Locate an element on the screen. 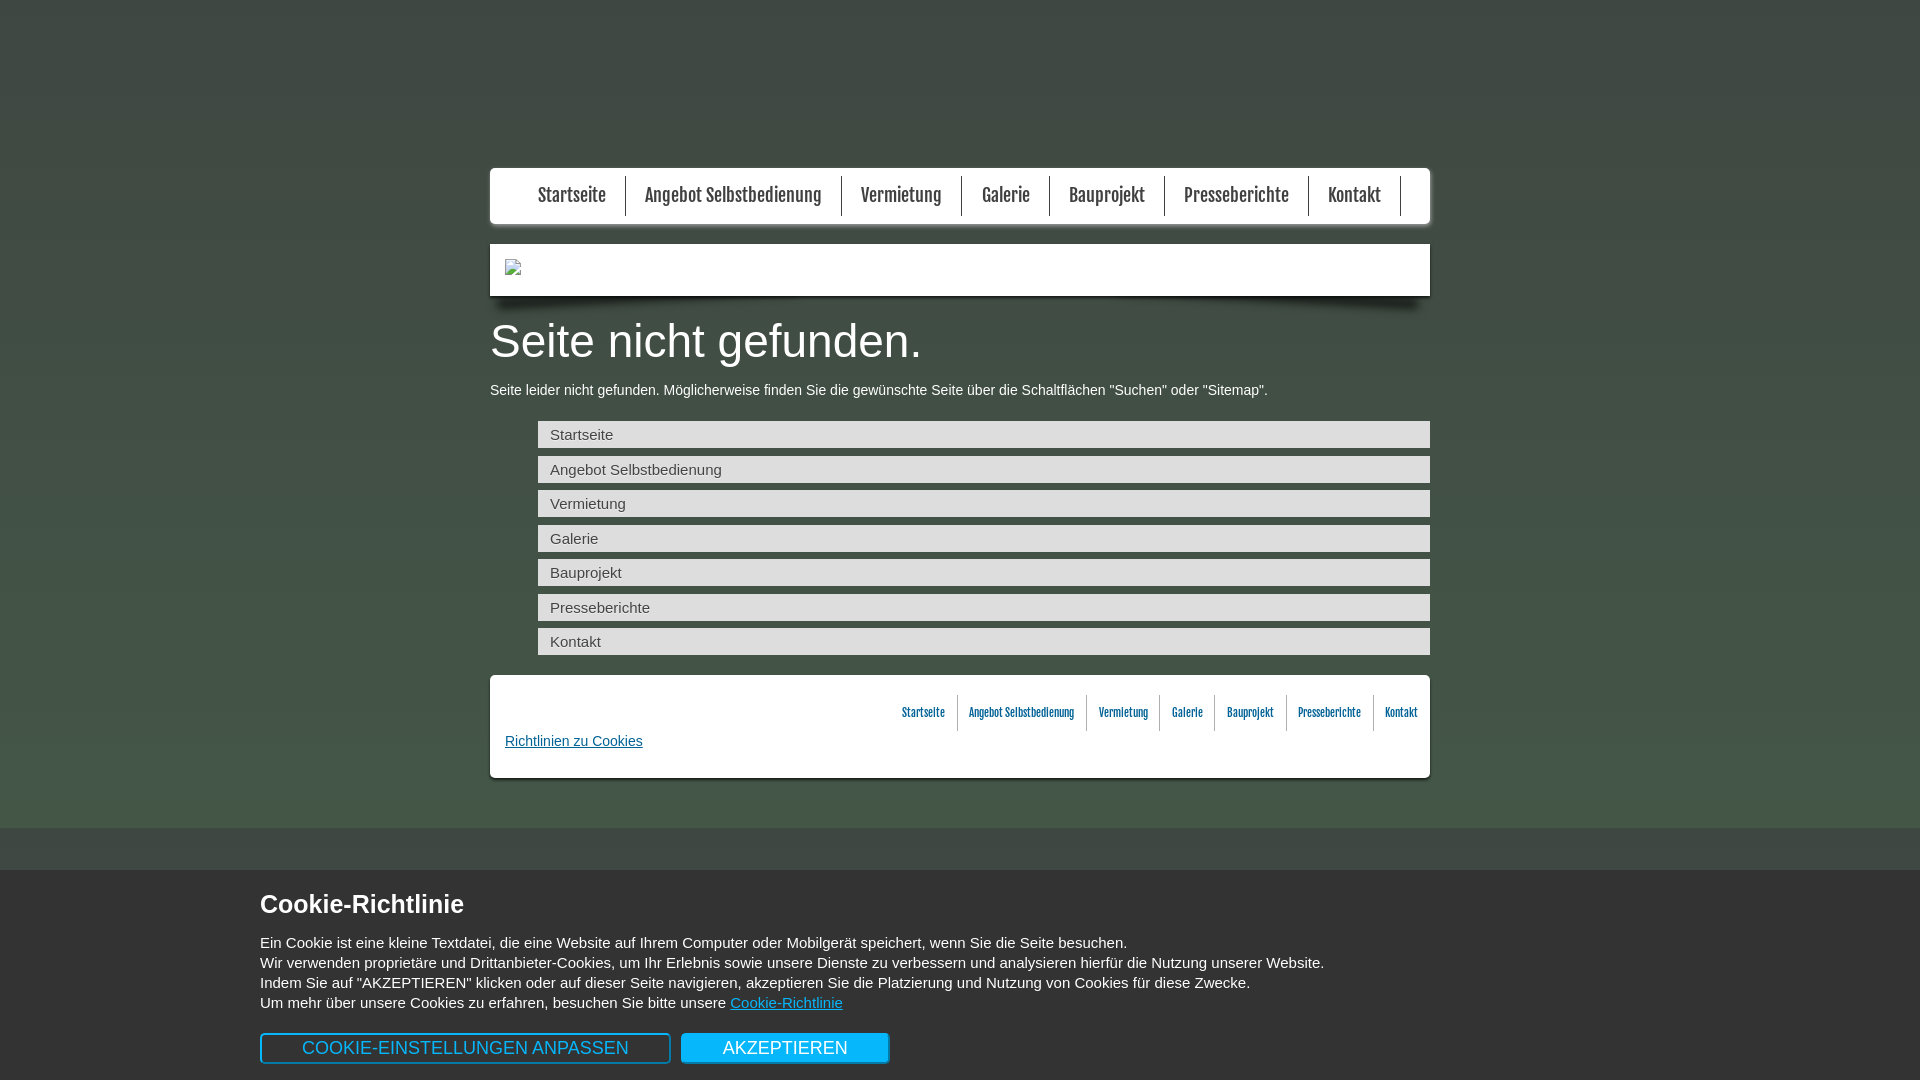  Angebot Selbstbedienung is located at coordinates (984, 470).